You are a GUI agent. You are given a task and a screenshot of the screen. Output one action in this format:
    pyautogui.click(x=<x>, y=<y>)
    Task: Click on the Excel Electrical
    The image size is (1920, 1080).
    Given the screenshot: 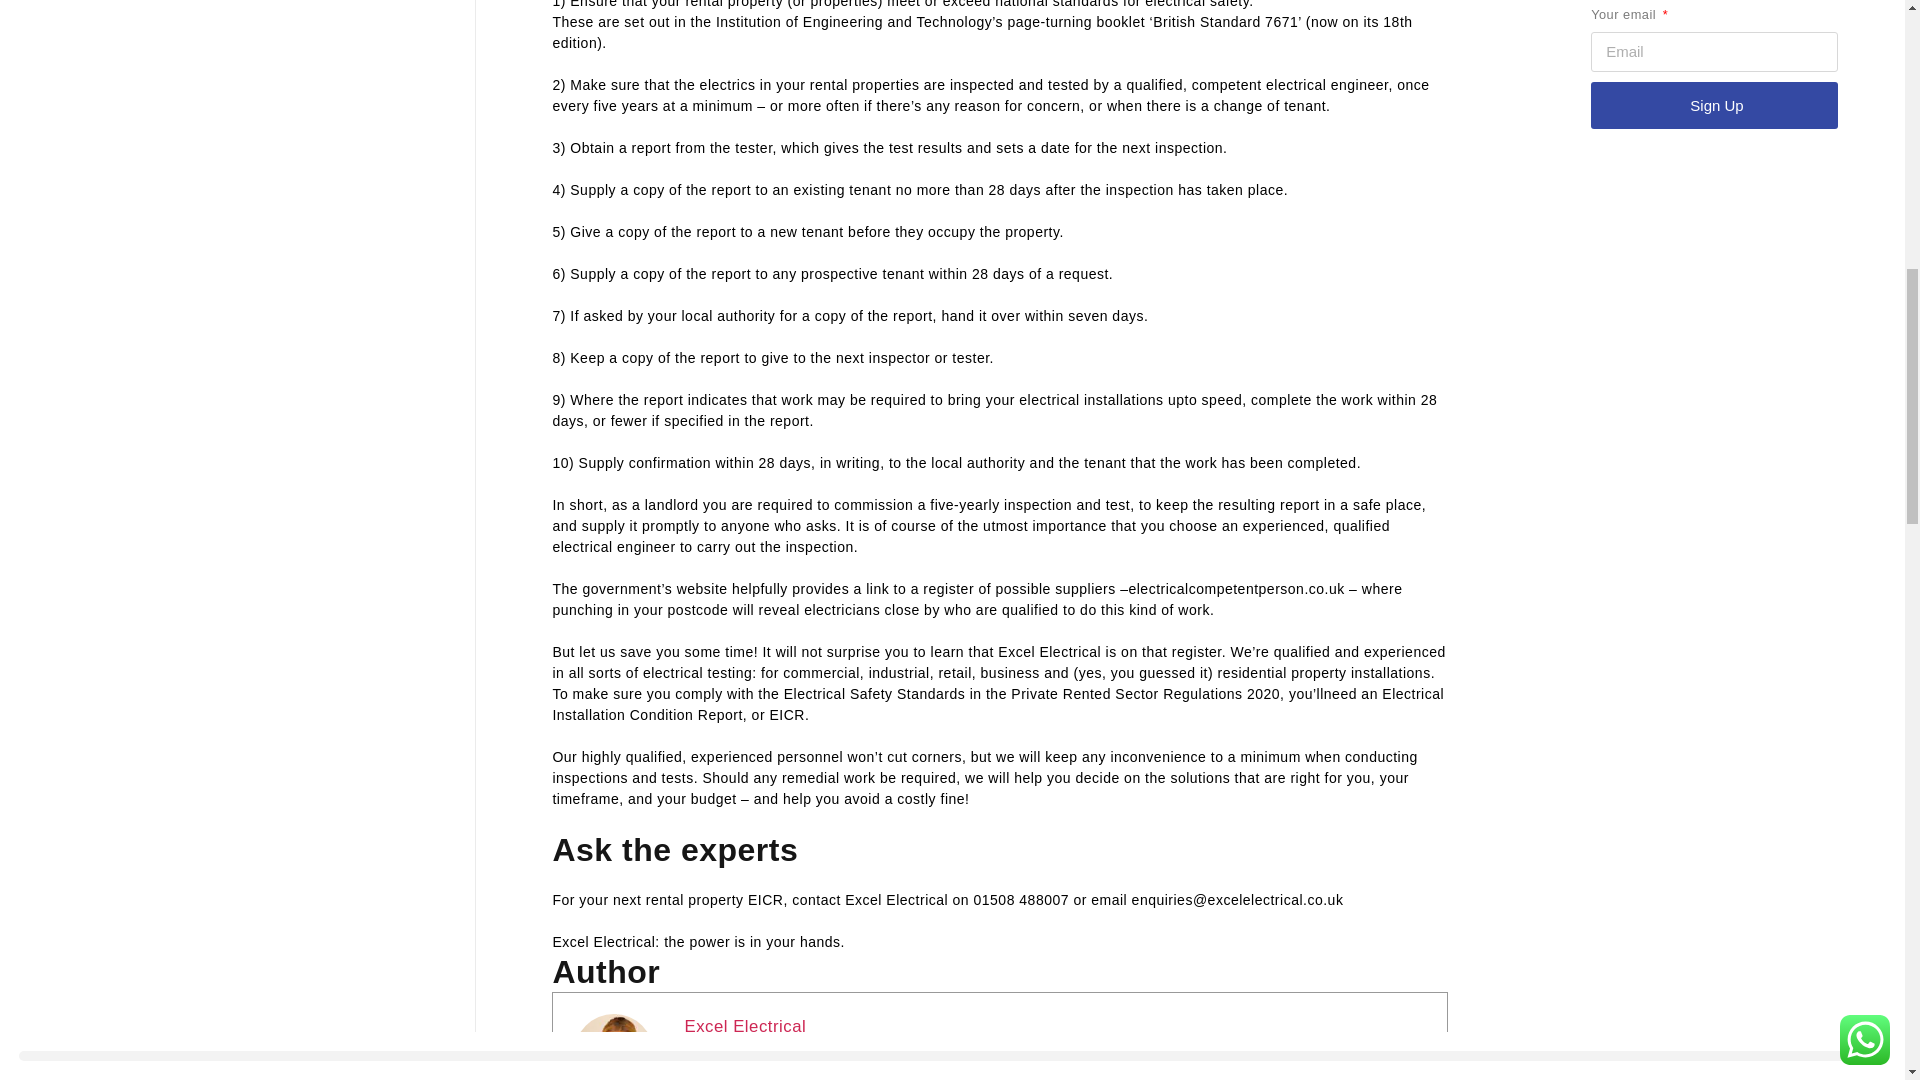 What is the action you would take?
    pyautogui.click(x=744, y=1026)
    